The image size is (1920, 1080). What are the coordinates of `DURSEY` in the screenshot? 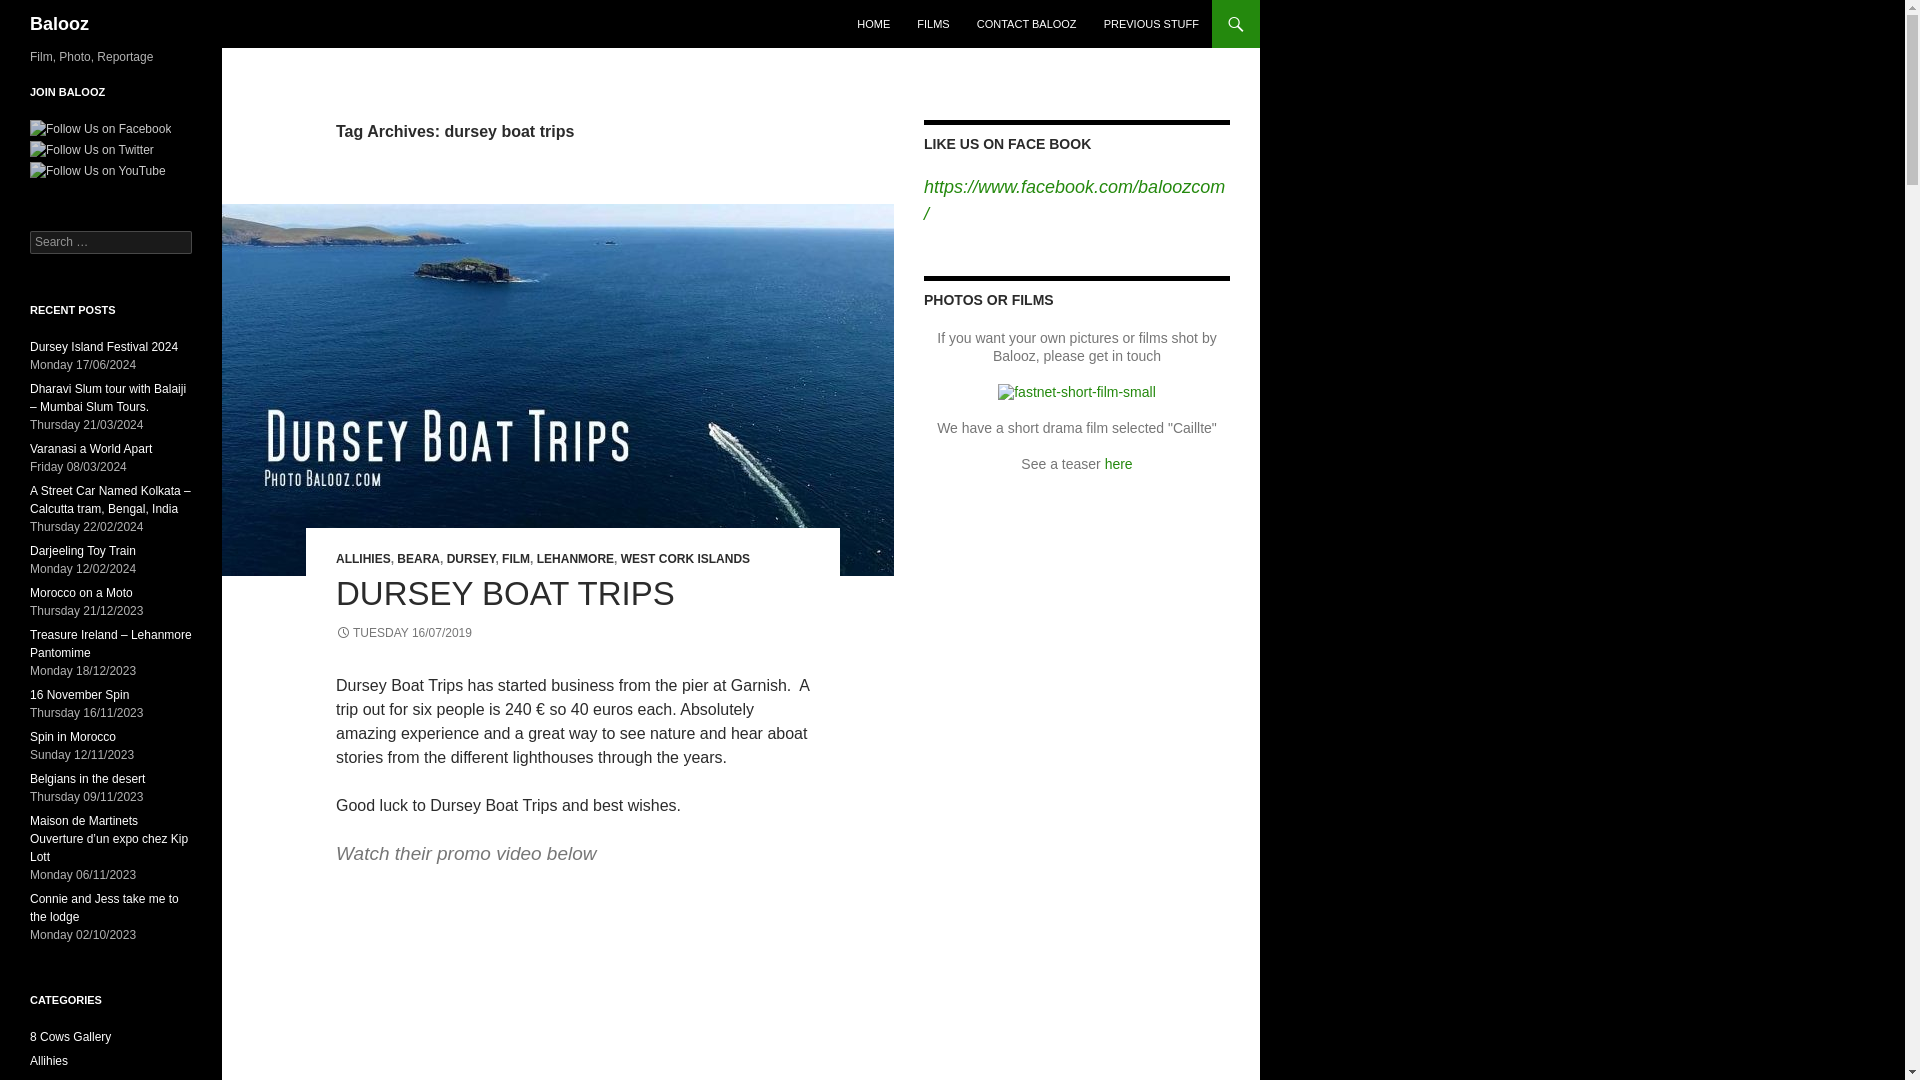 It's located at (471, 558).